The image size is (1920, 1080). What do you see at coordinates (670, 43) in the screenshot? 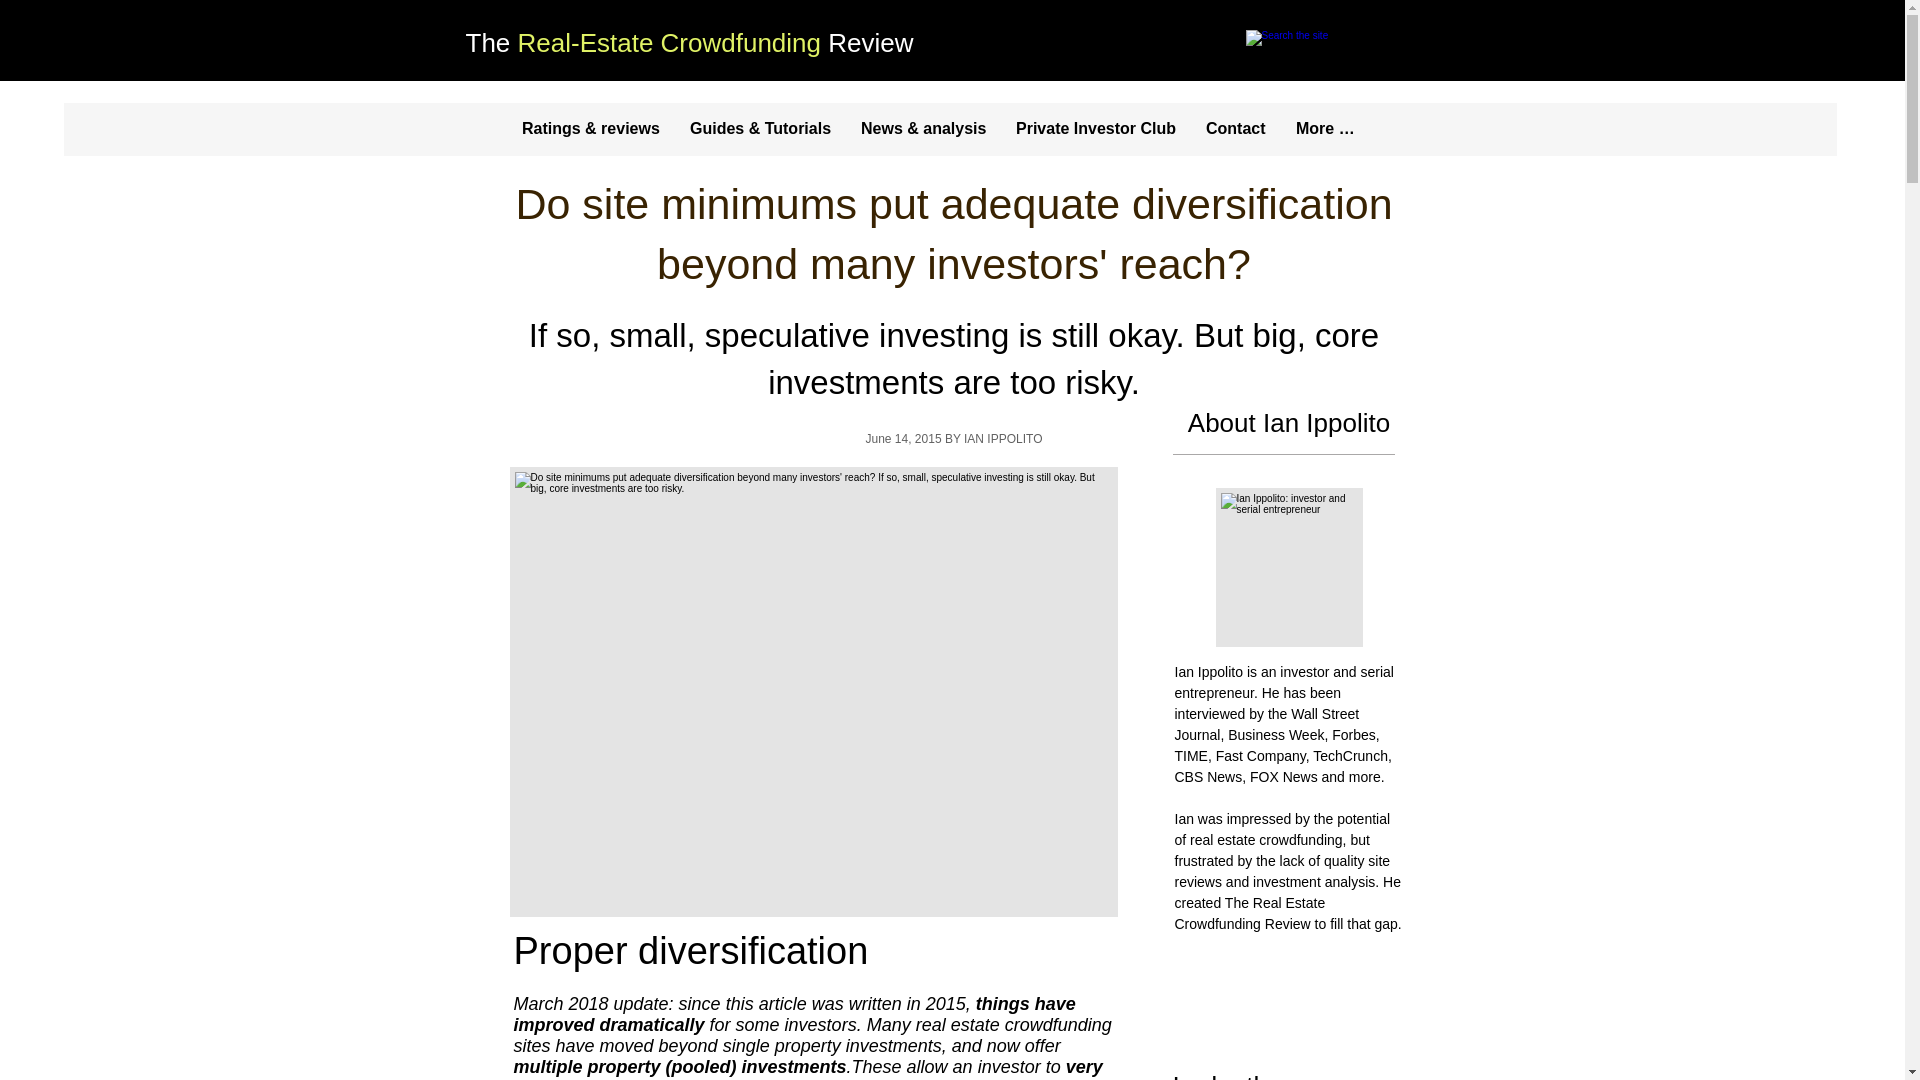
I see `Real-Estate Crowdfunding` at bounding box center [670, 43].